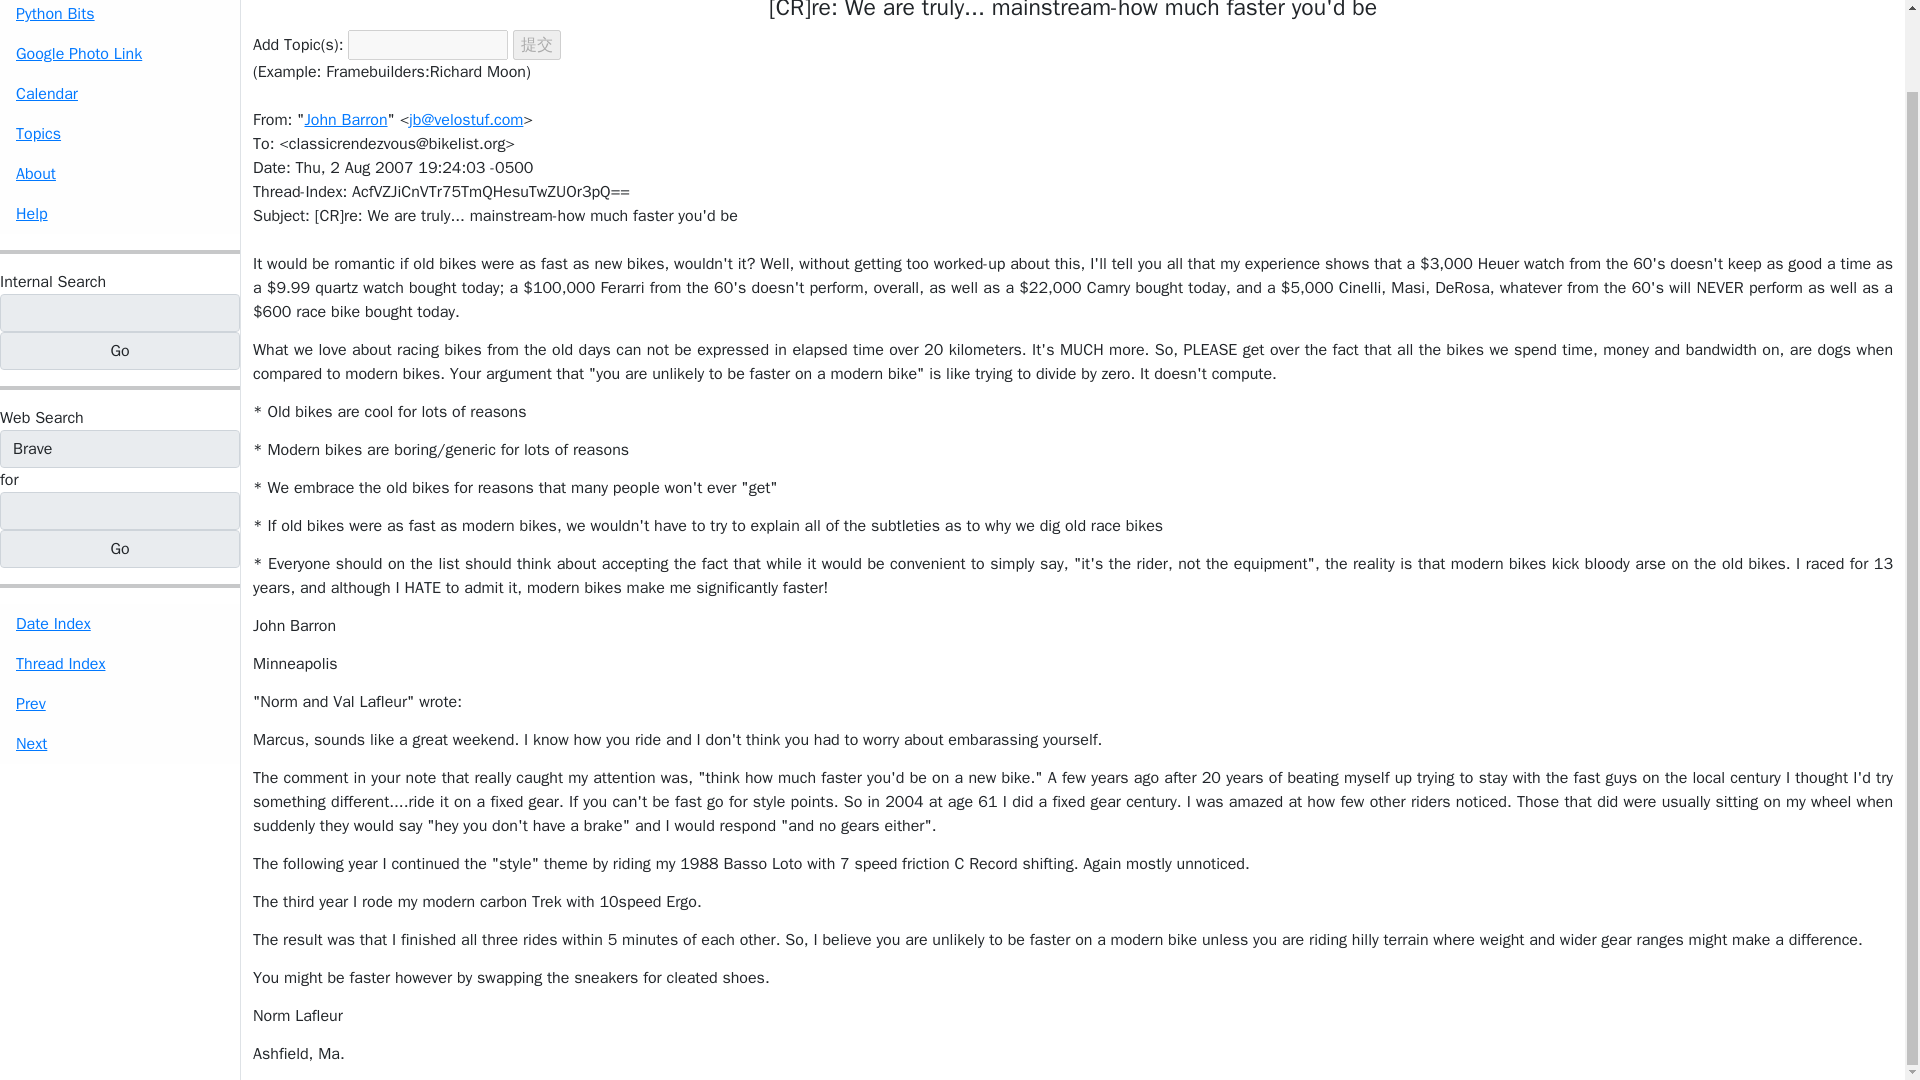  Describe the element at coordinates (120, 214) in the screenshot. I see `Help` at that location.